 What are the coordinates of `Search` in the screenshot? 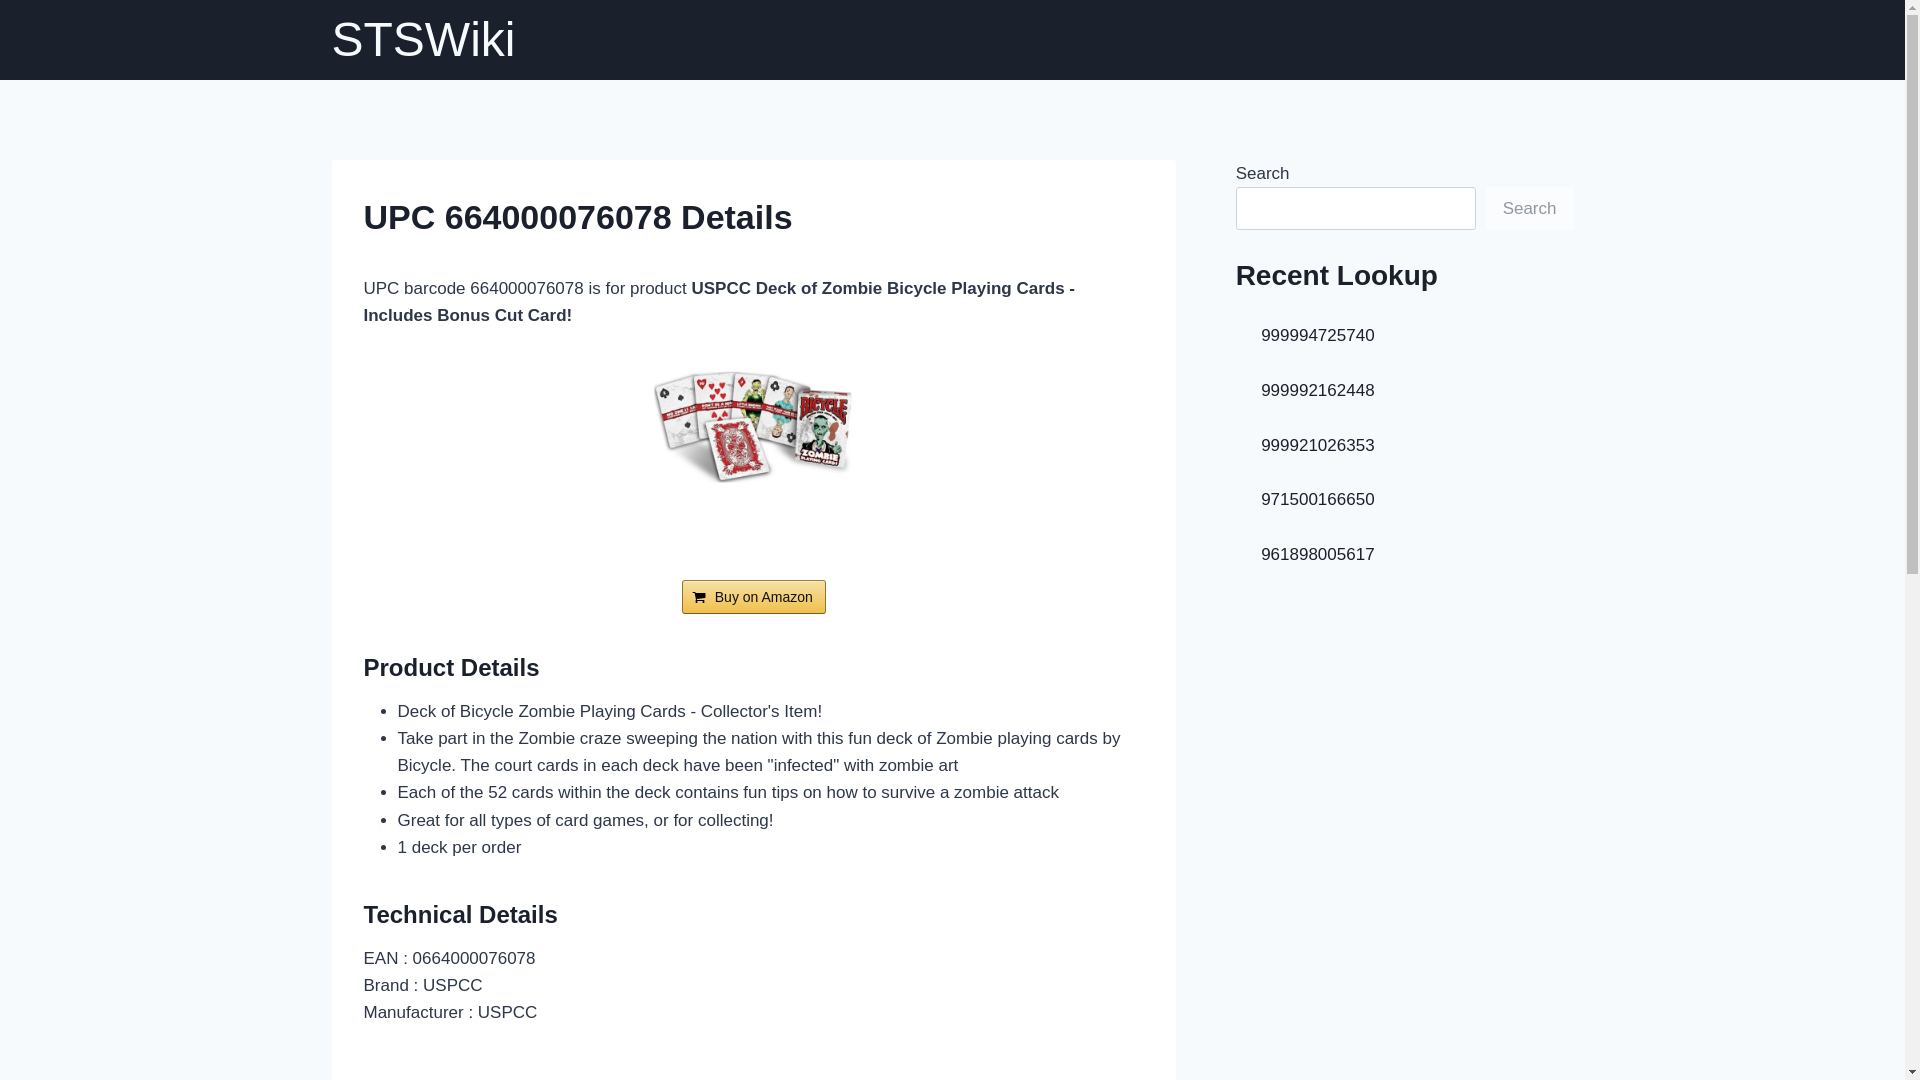 It's located at (1530, 208).